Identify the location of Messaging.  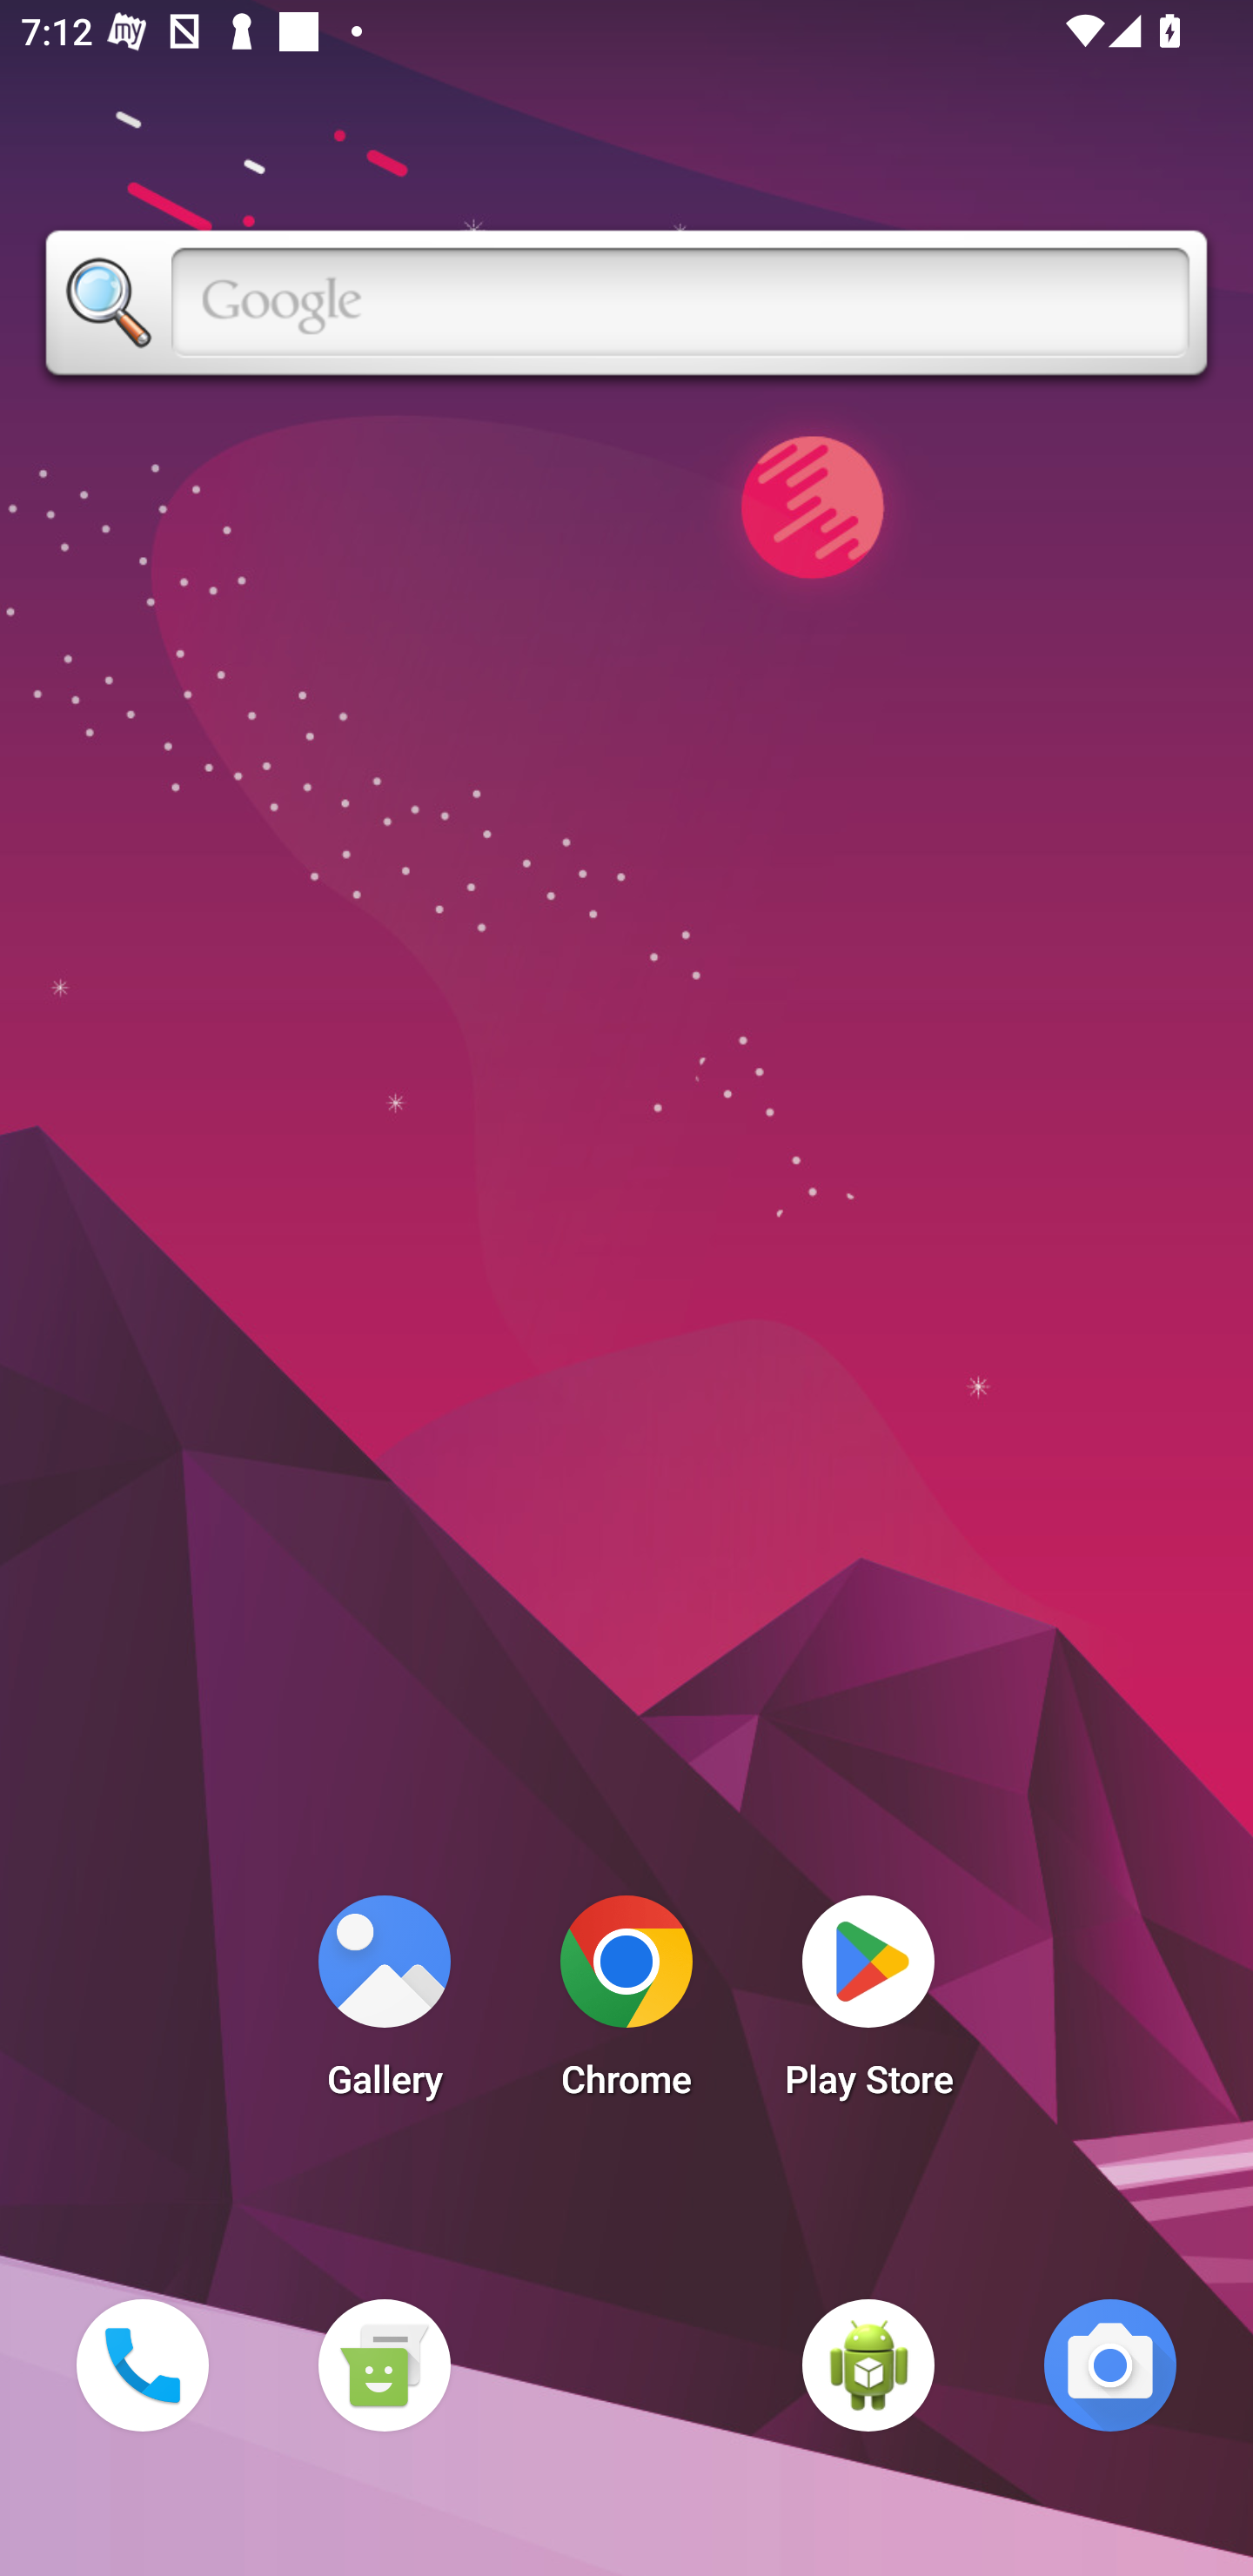
(384, 2365).